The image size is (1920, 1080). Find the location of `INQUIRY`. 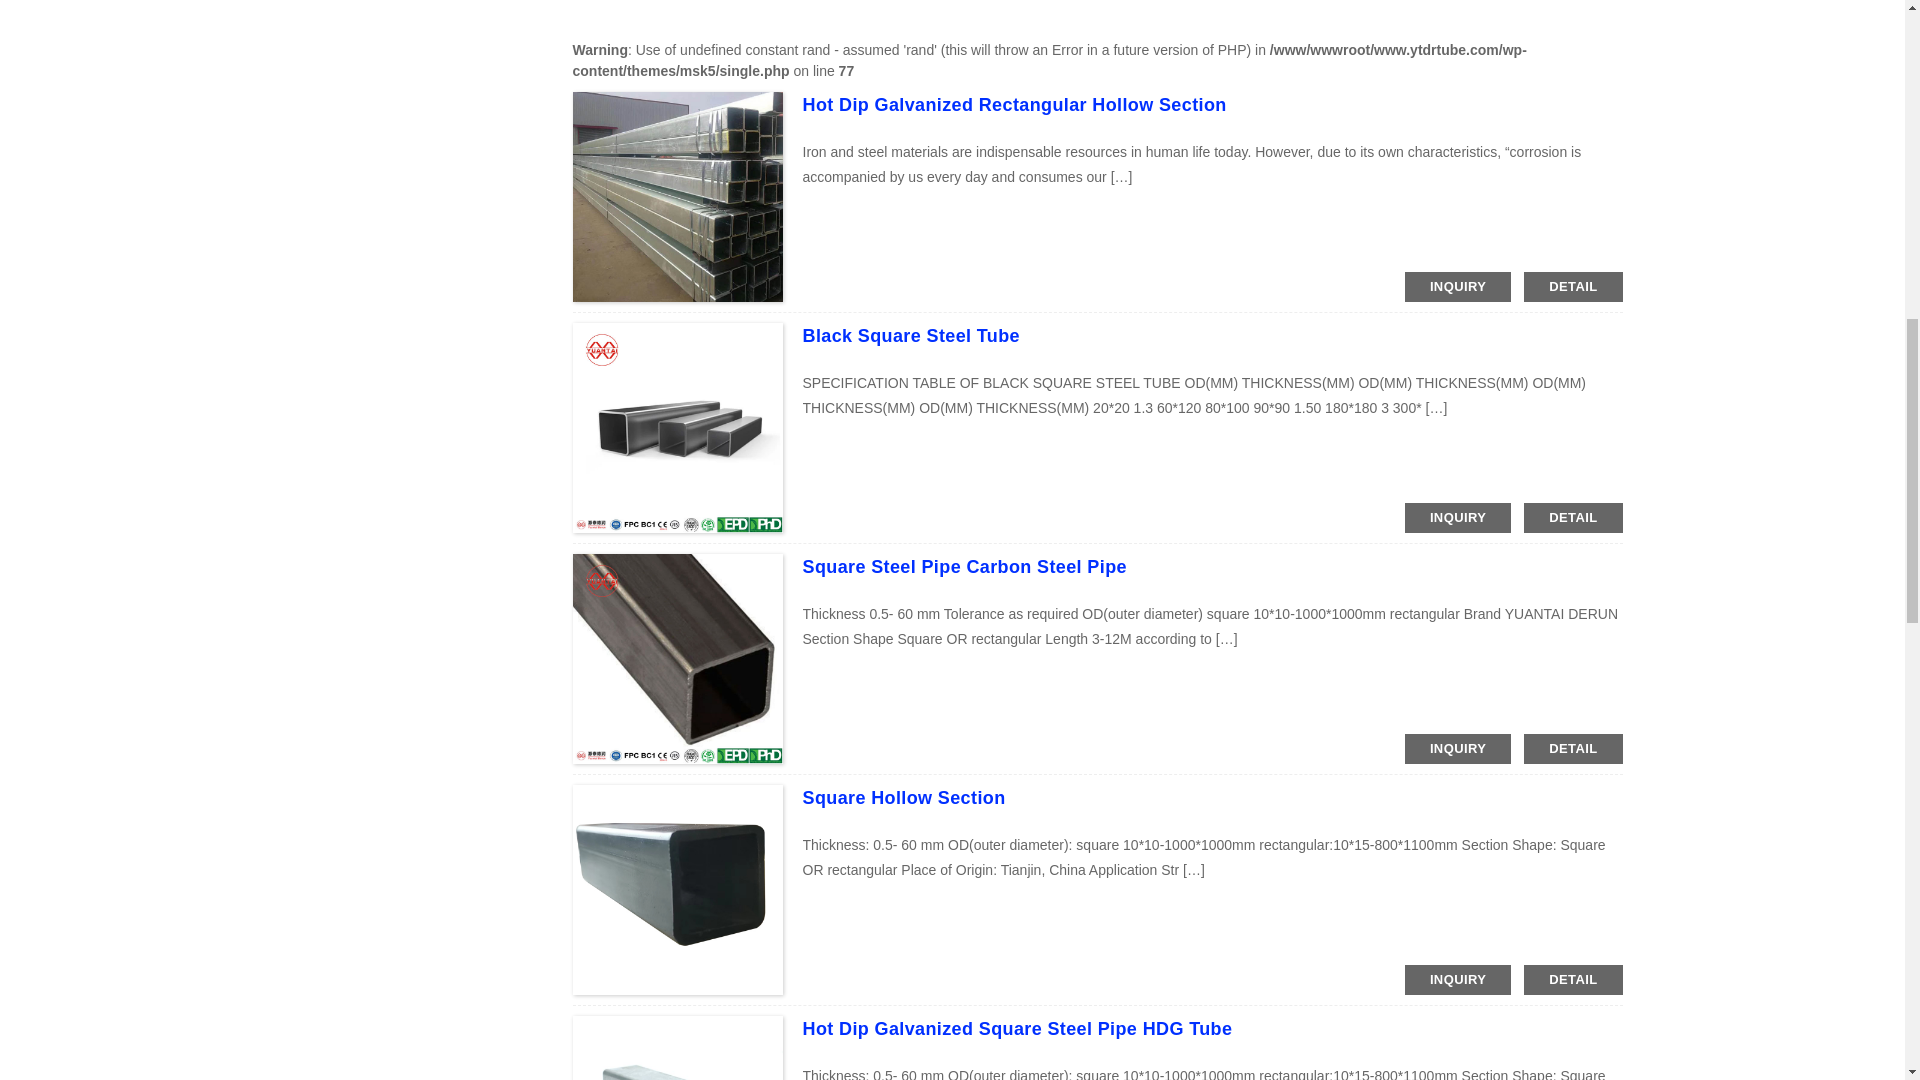

INQUIRY is located at coordinates (1458, 748).